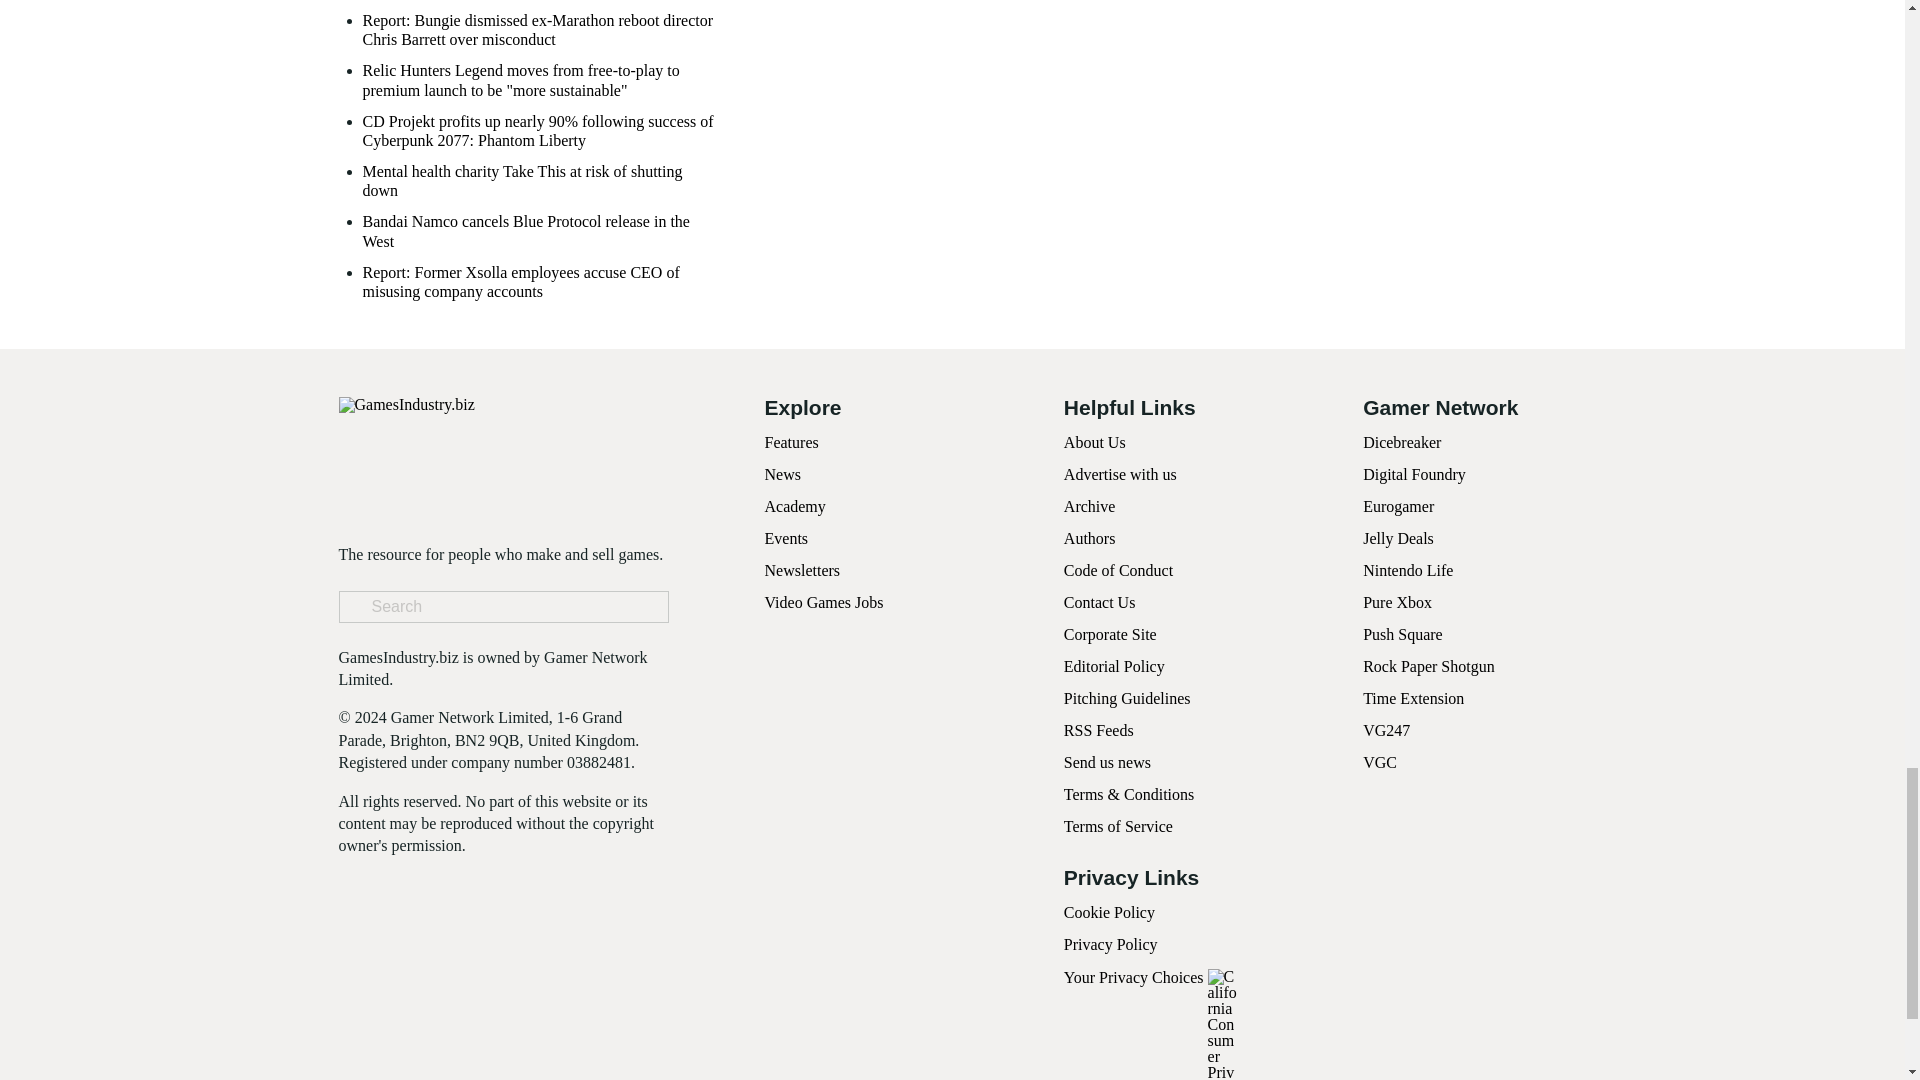 The height and width of the screenshot is (1080, 1920). I want to click on Mental health charity Take This at risk of shutting down, so click(540, 180).